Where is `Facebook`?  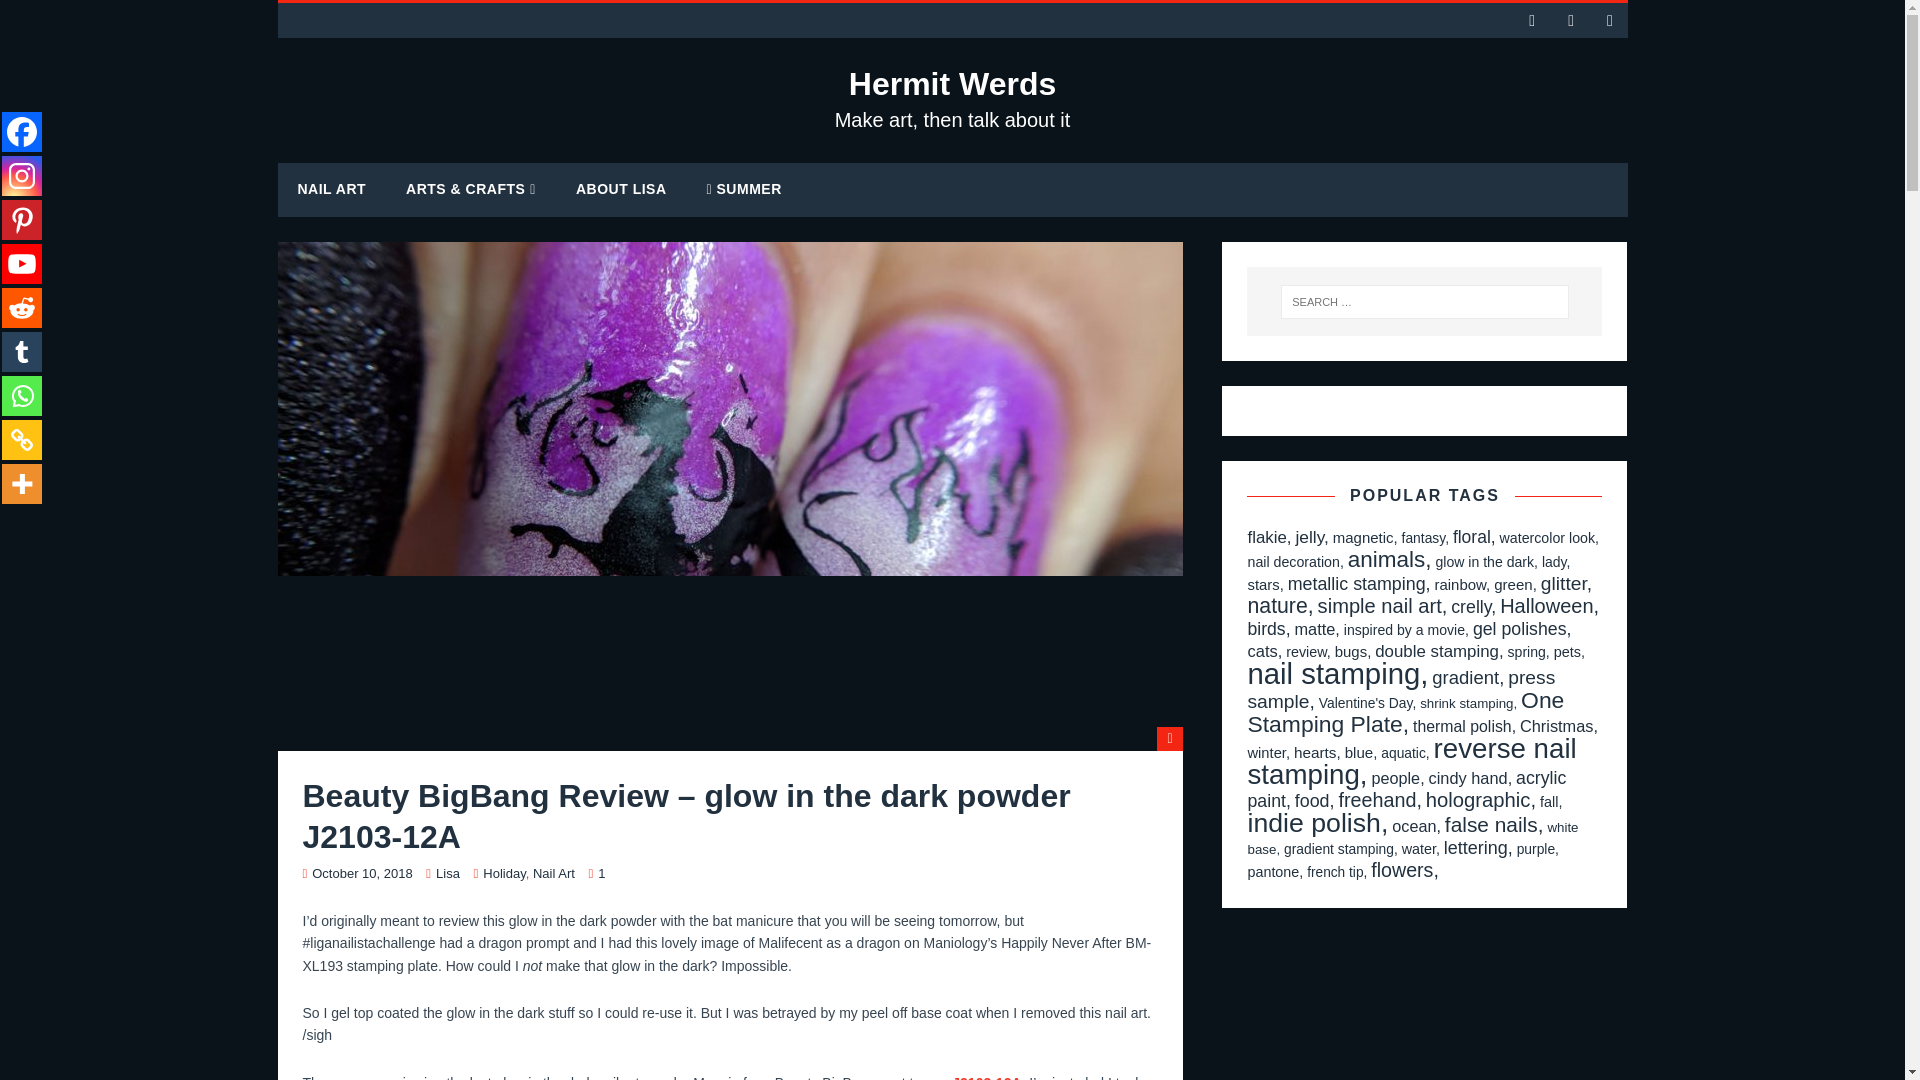 Facebook is located at coordinates (22, 175).